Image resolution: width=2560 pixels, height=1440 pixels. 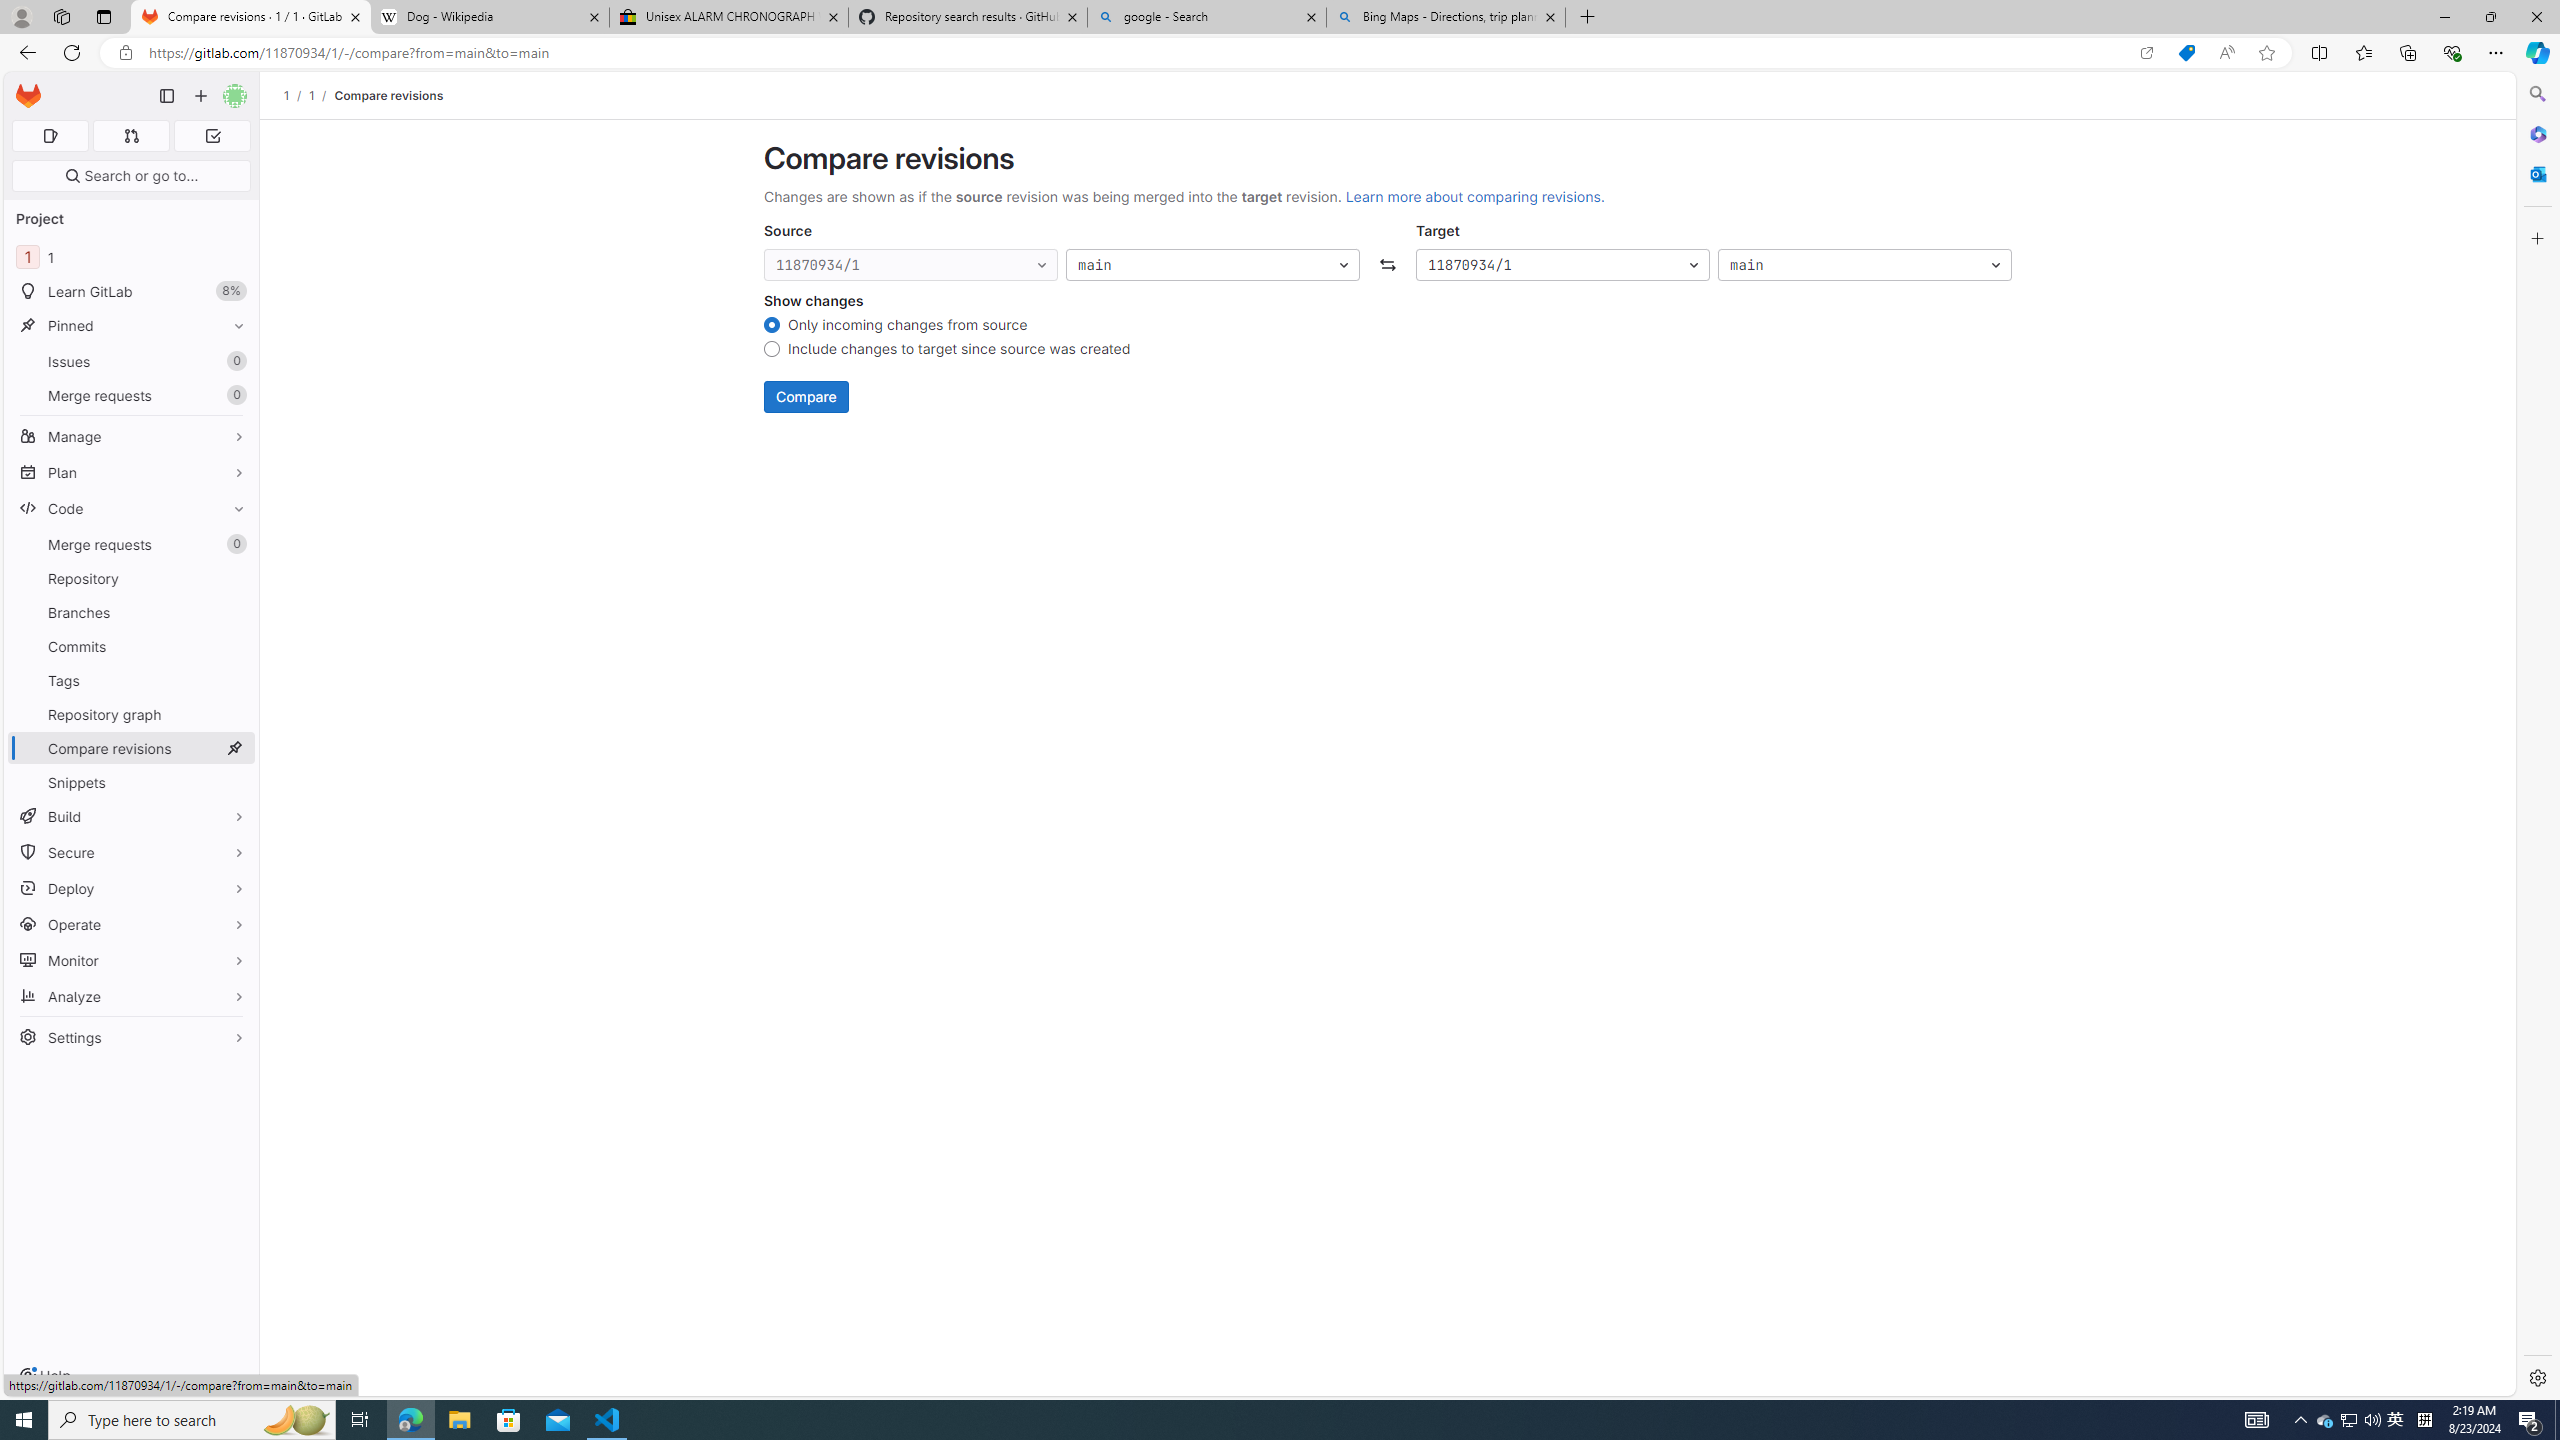 I want to click on Pin Tags, so click(x=234, y=680).